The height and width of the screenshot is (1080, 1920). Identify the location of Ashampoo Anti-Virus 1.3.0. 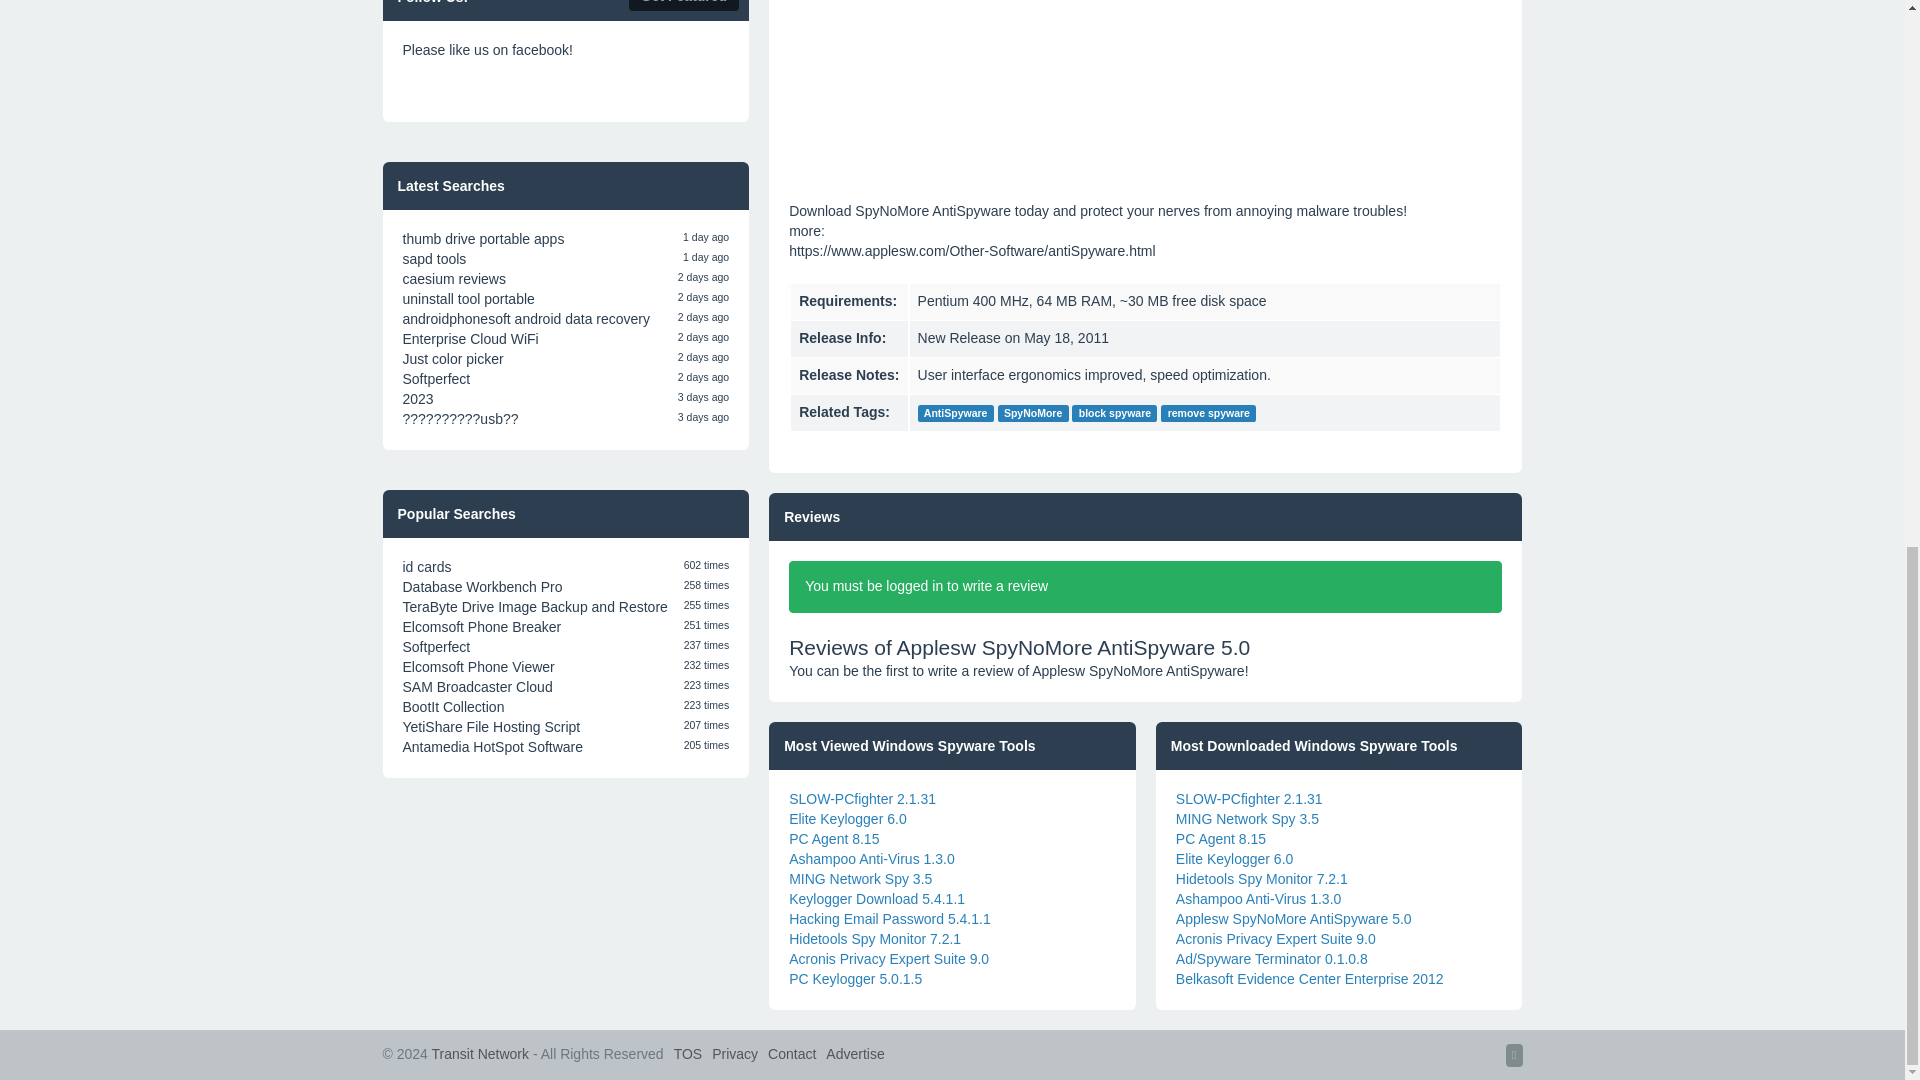
(872, 859).